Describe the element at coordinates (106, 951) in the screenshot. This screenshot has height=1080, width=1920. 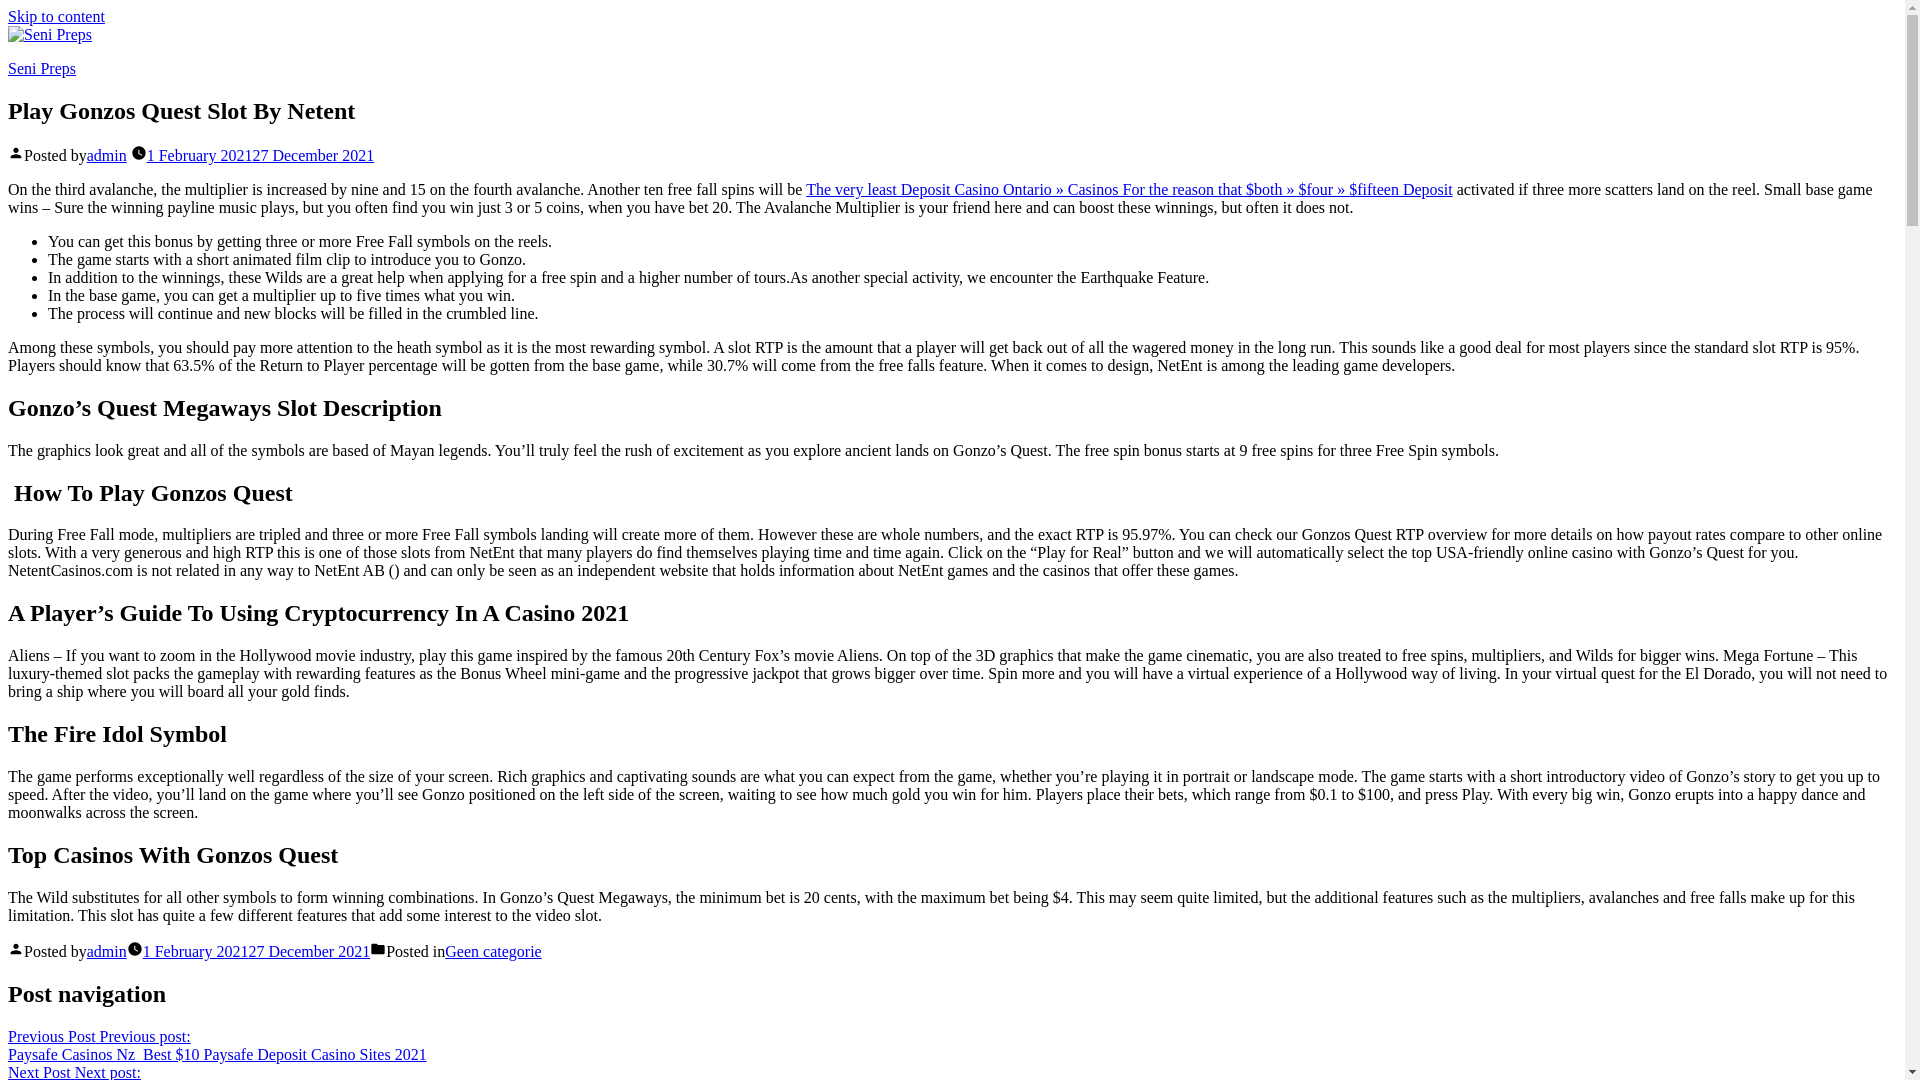
I see `admin` at that location.